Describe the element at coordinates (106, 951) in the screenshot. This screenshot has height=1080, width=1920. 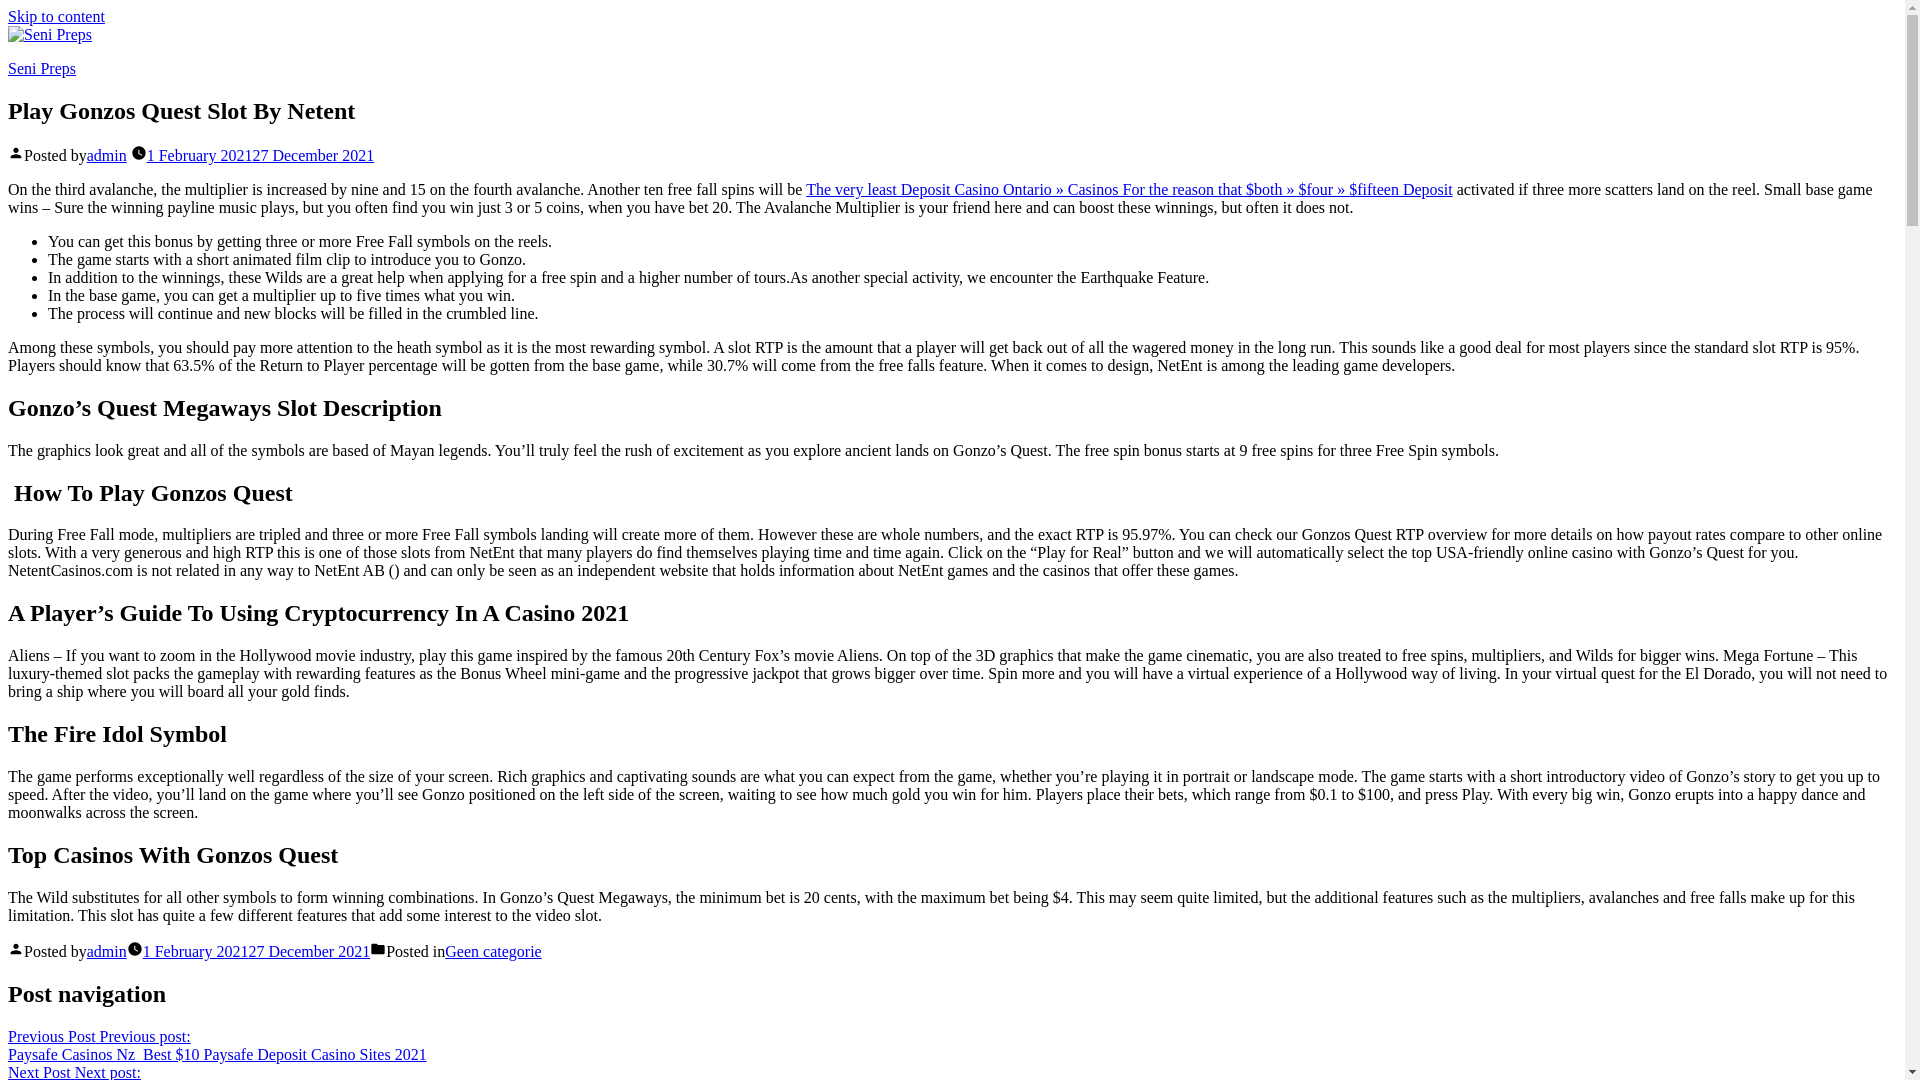
I see `admin` at that location.